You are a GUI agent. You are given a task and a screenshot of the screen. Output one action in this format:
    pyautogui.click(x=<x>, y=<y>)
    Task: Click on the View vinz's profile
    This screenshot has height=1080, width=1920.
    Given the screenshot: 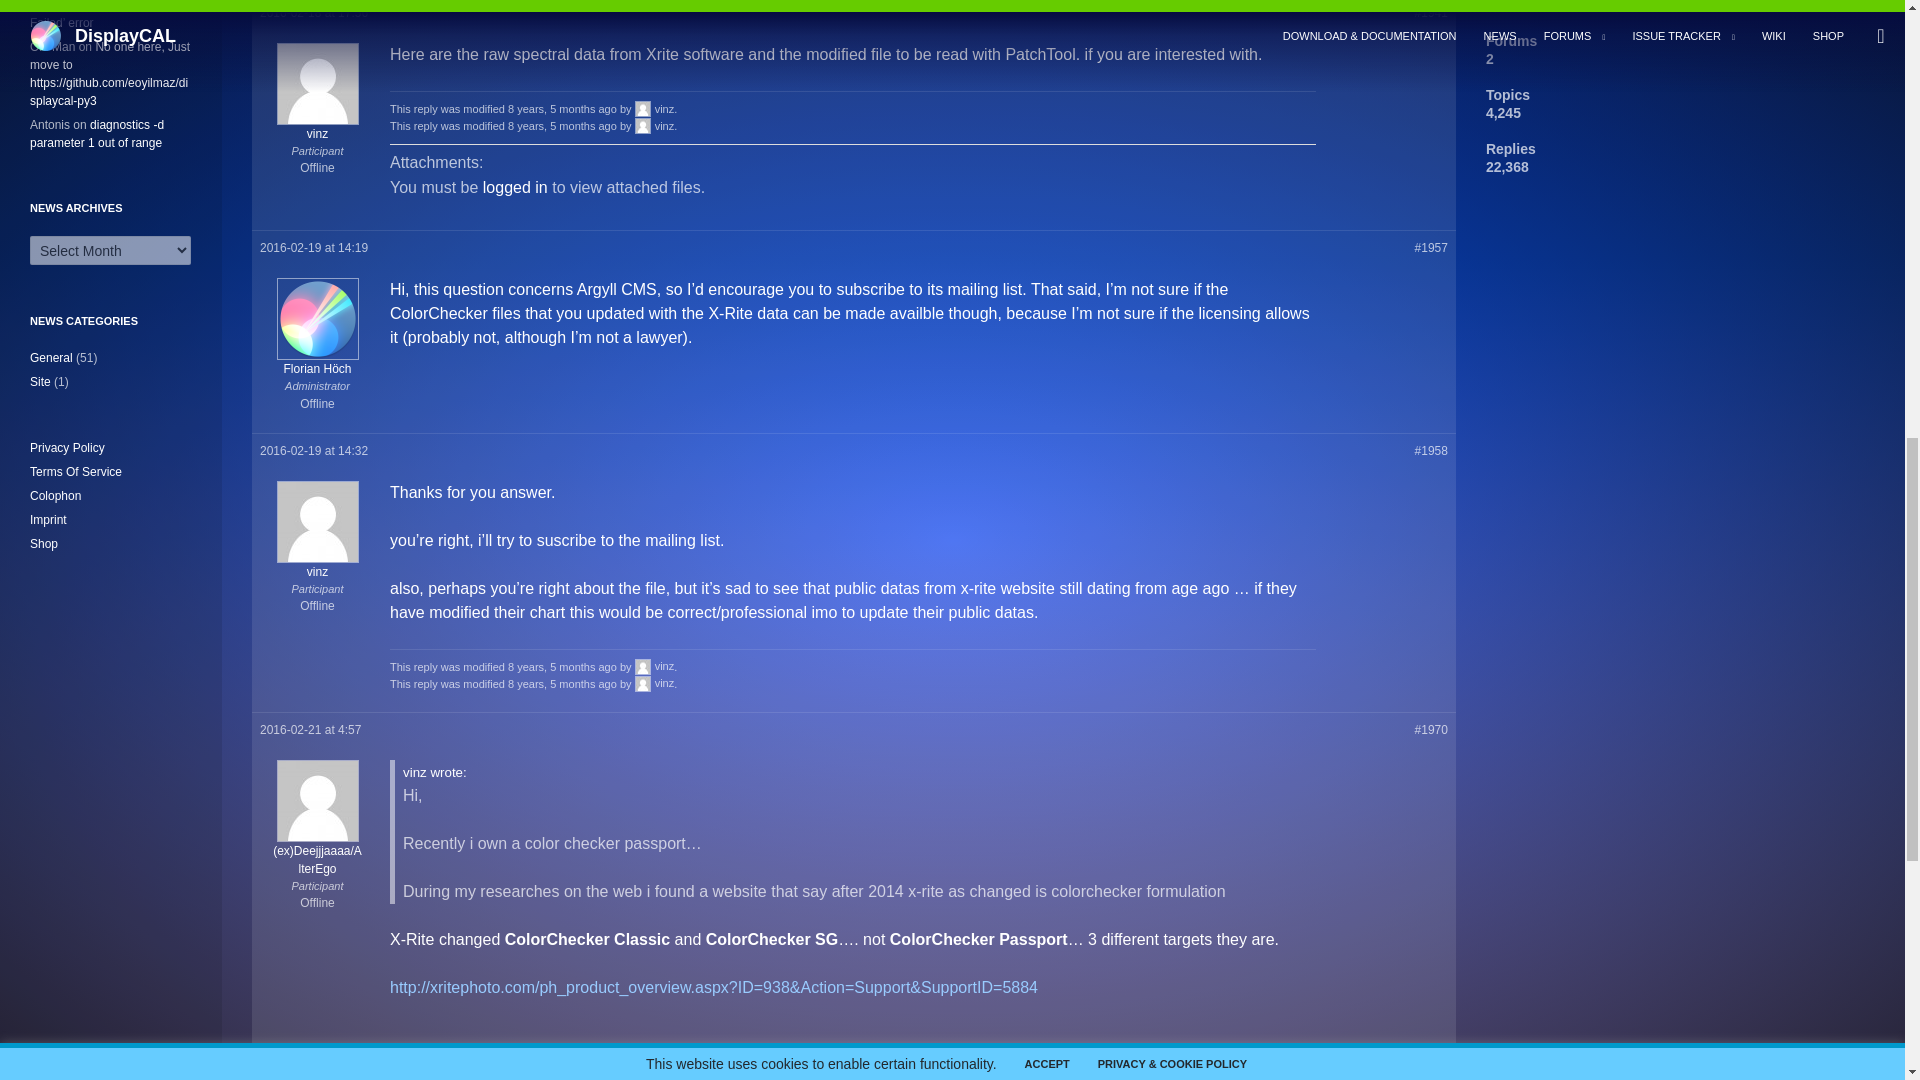 What is the action you would take?
    pyautogui.click(x=316, y=126)
    